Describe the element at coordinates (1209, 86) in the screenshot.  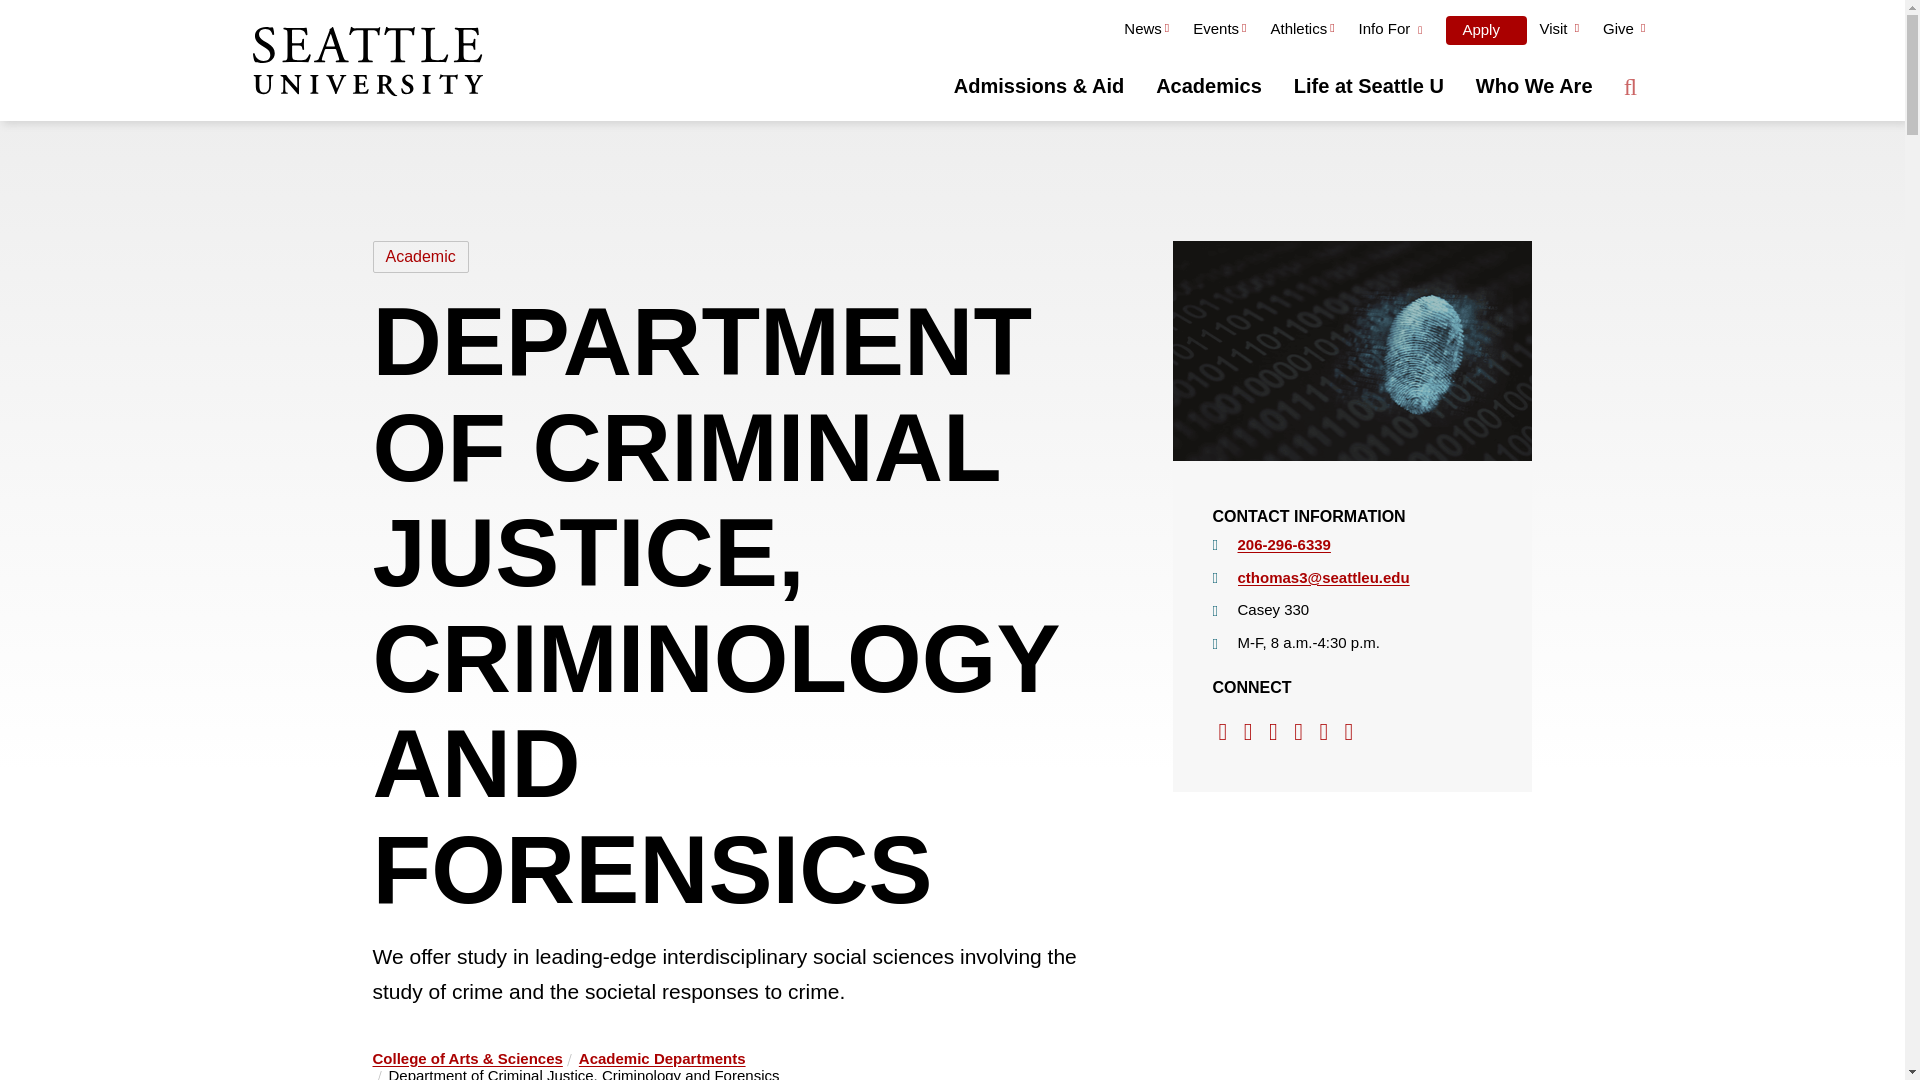
I see `Academics` at that location.